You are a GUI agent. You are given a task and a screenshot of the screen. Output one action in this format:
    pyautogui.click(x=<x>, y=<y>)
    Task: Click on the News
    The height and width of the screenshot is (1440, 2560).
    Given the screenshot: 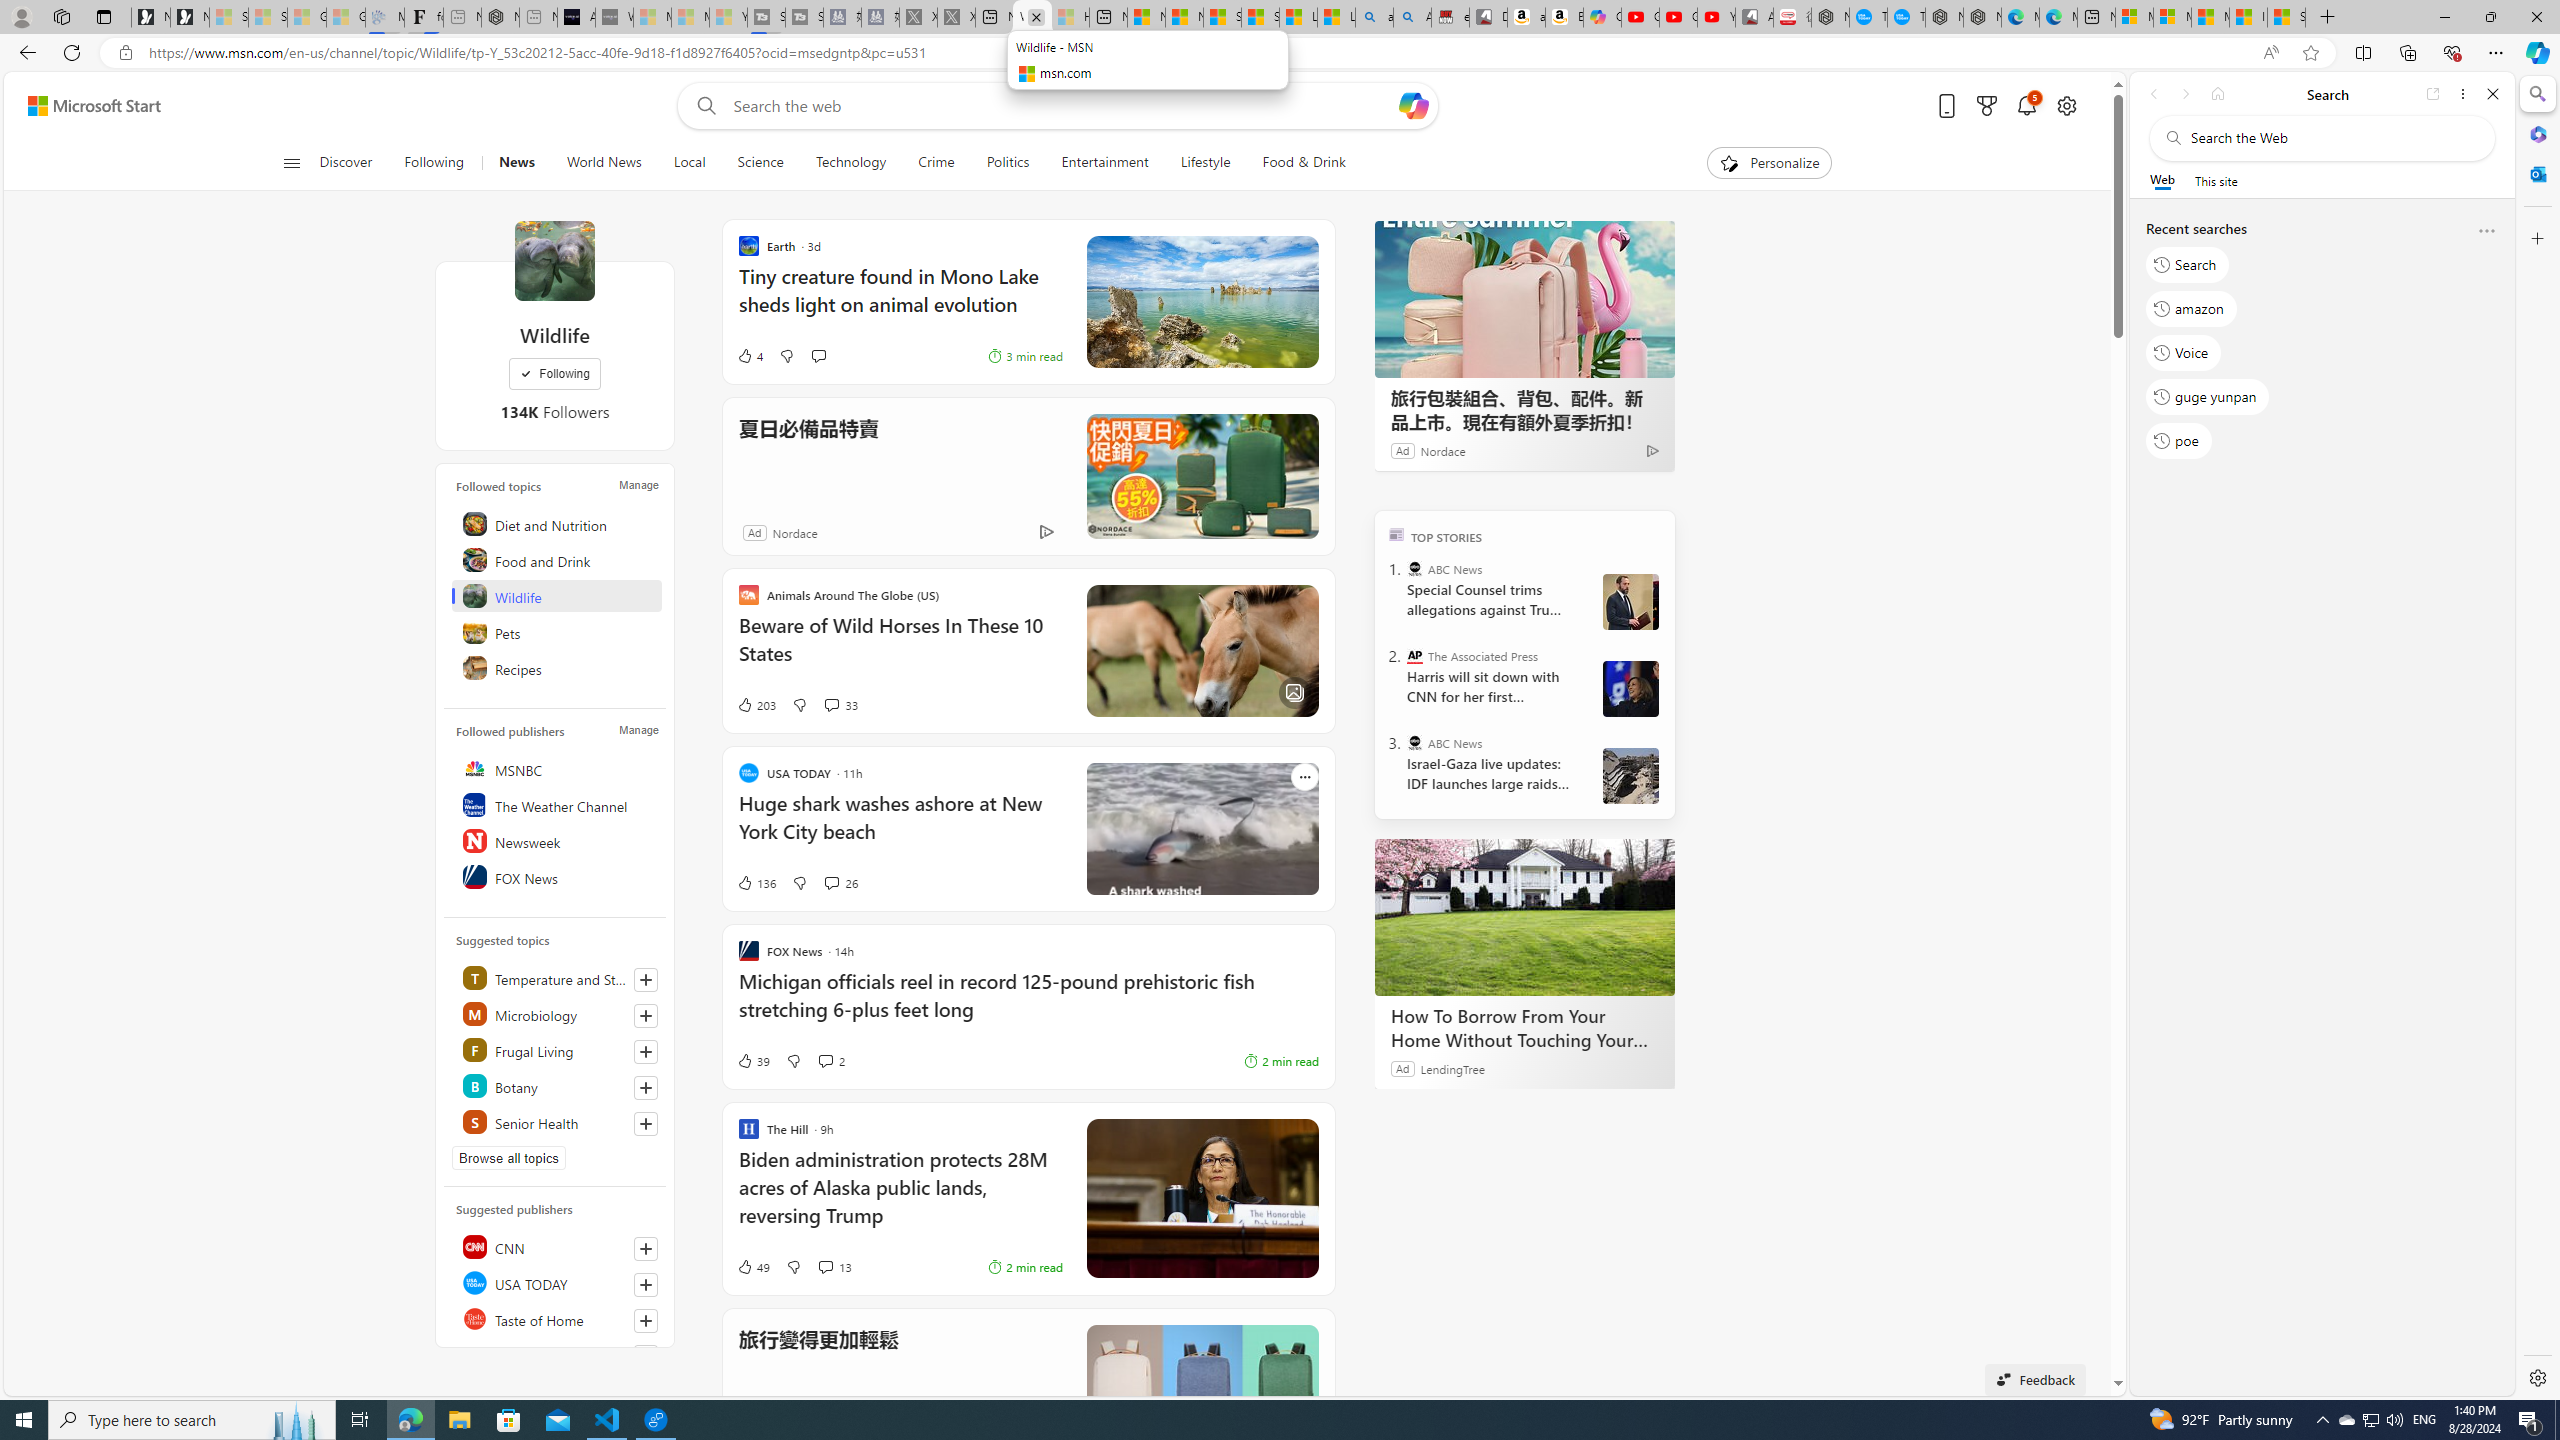 What is the action you would take?
    pyautogui.click(x=517, y=163)
    